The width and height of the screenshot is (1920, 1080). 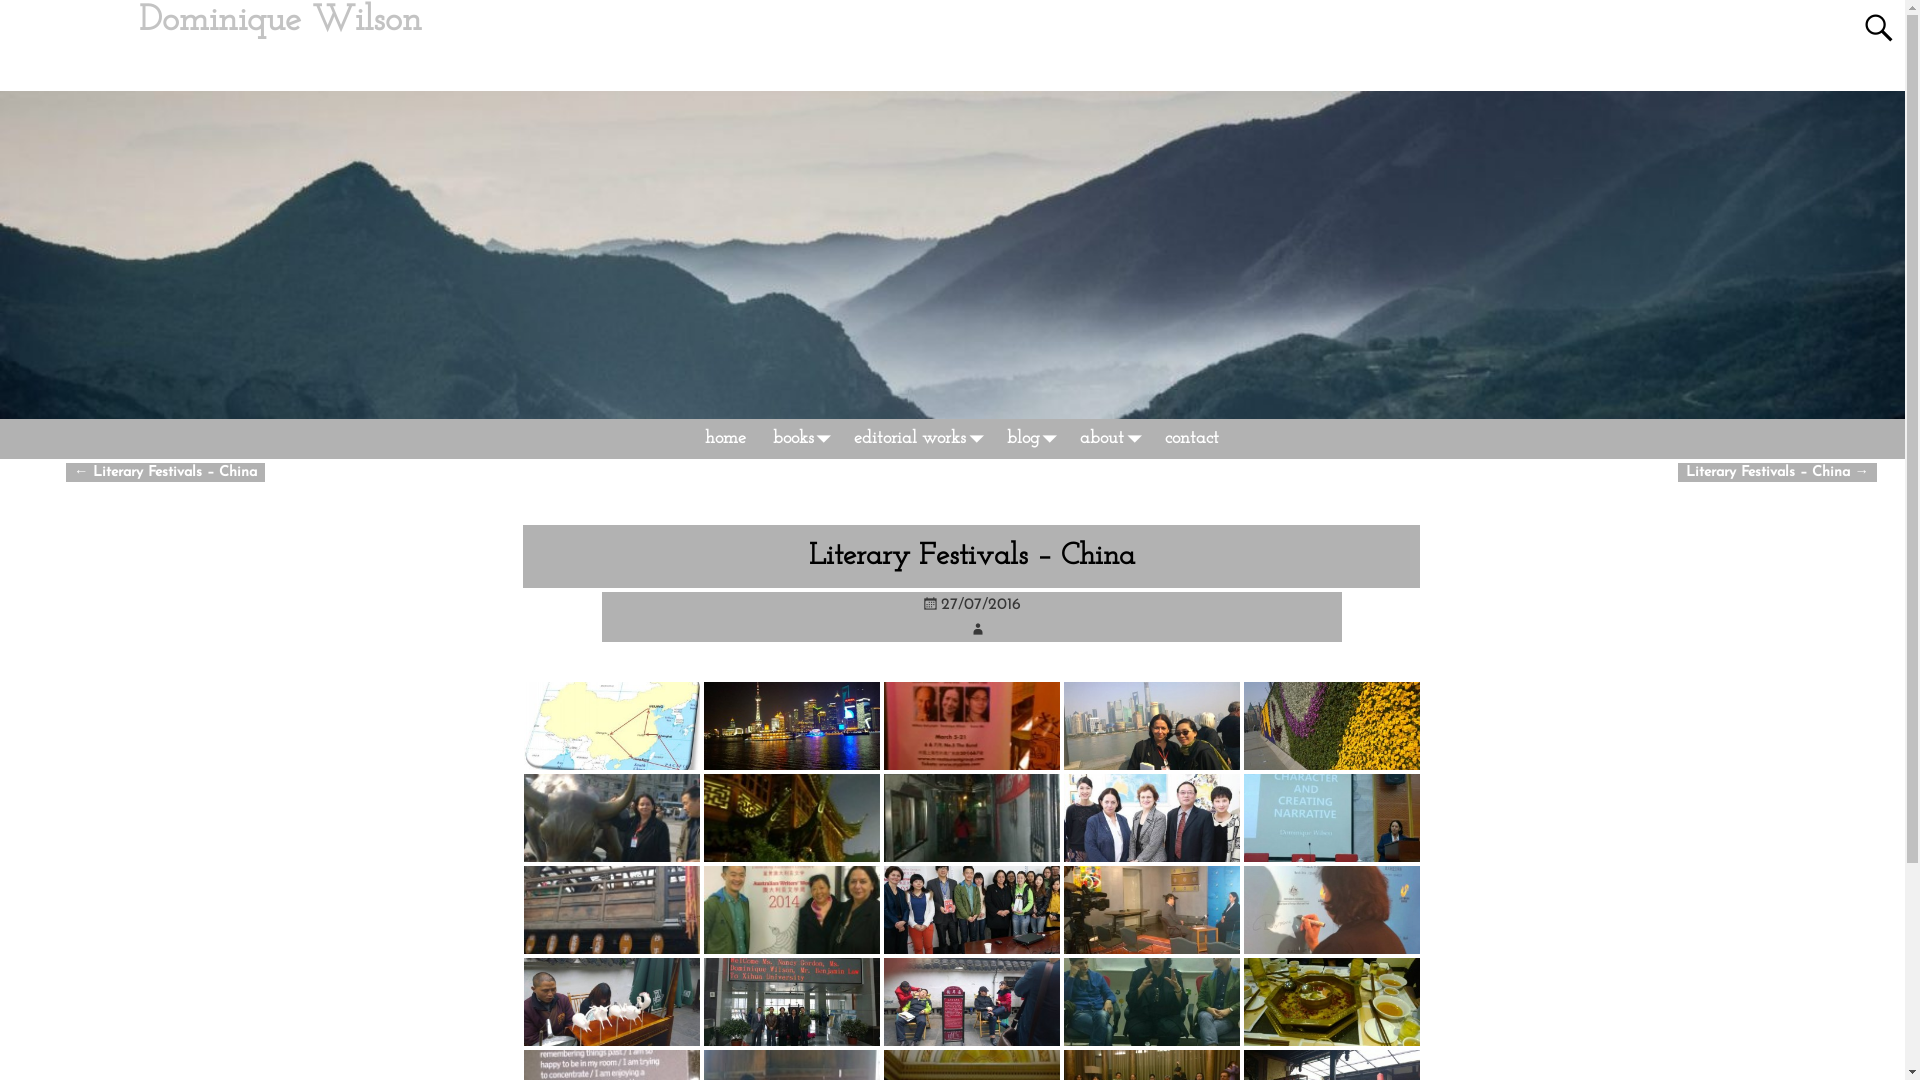 What do you see at coordinates (972, 604) in the screenshot?
I see `27/07/2016` at bounding box center [972, 604].